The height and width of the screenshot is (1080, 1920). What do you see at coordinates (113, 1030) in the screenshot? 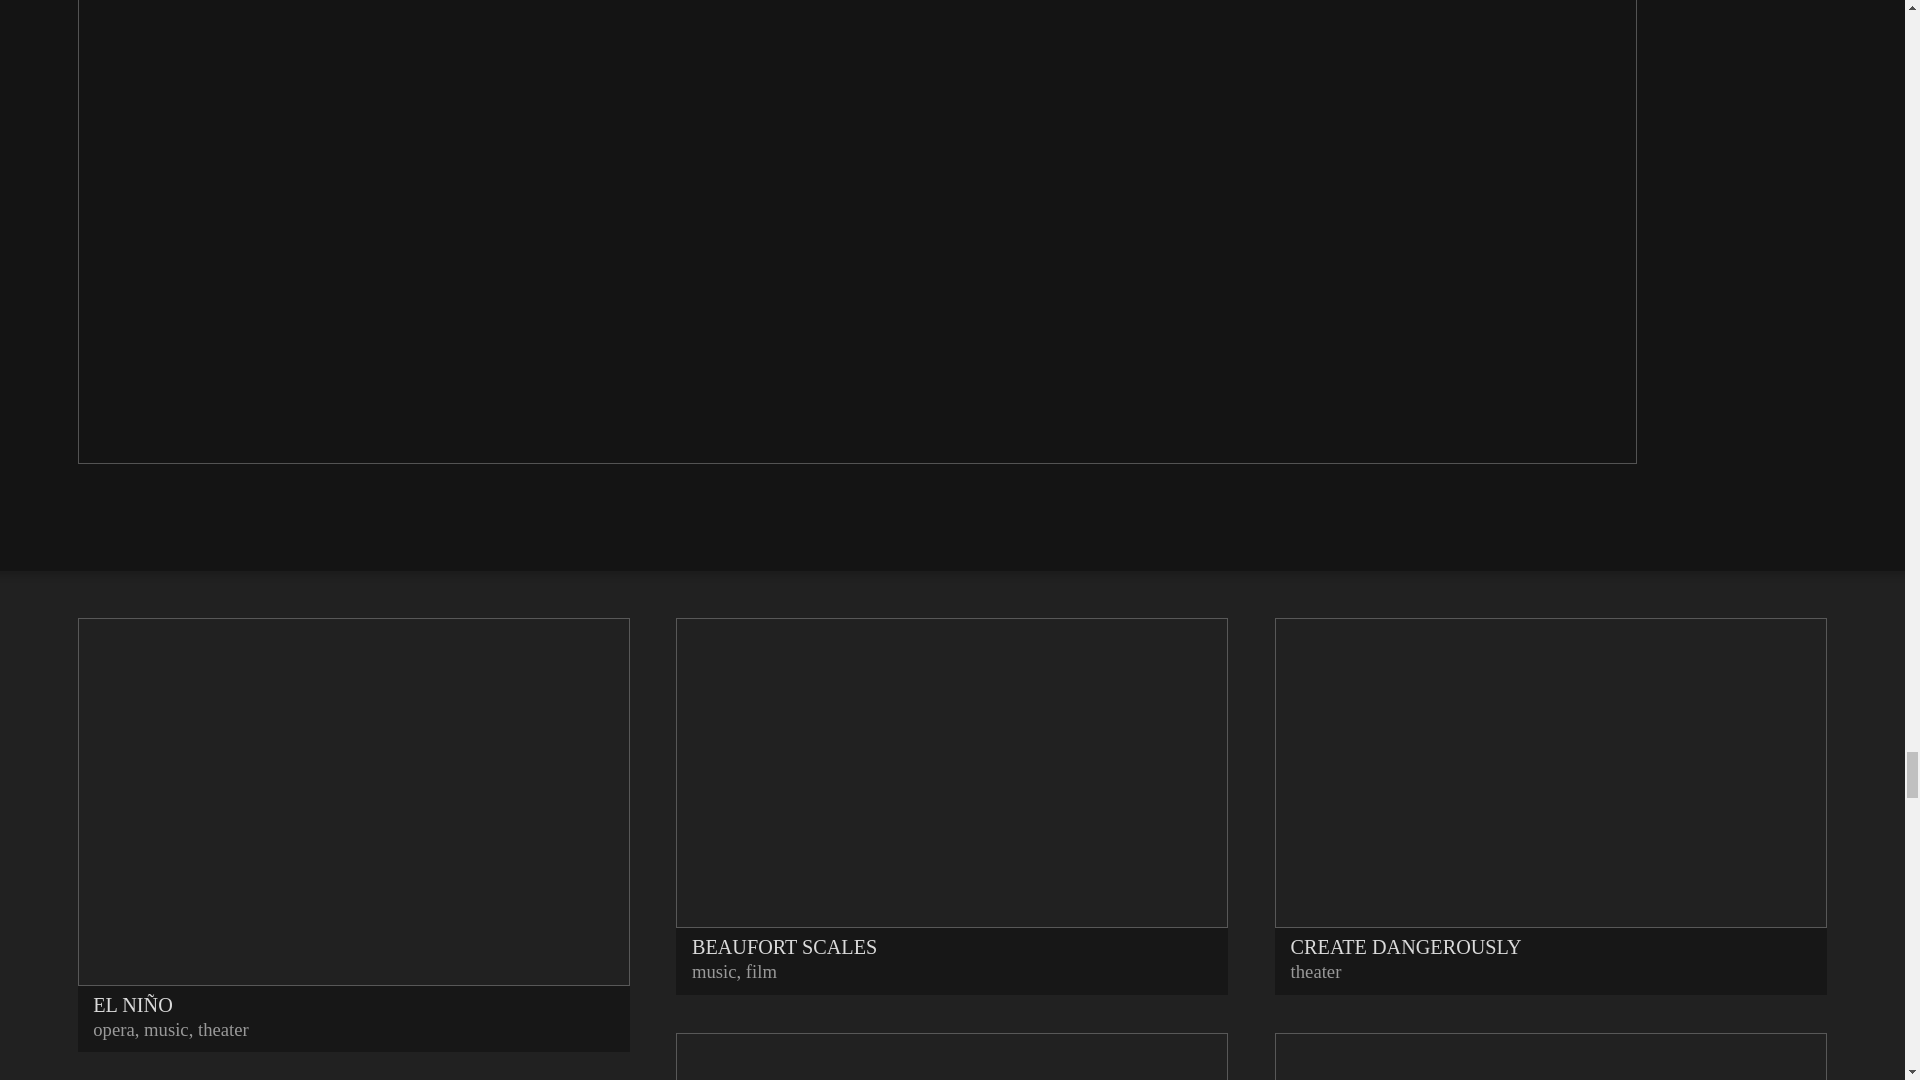
I see `opera` at bounding box center [113, 1030].